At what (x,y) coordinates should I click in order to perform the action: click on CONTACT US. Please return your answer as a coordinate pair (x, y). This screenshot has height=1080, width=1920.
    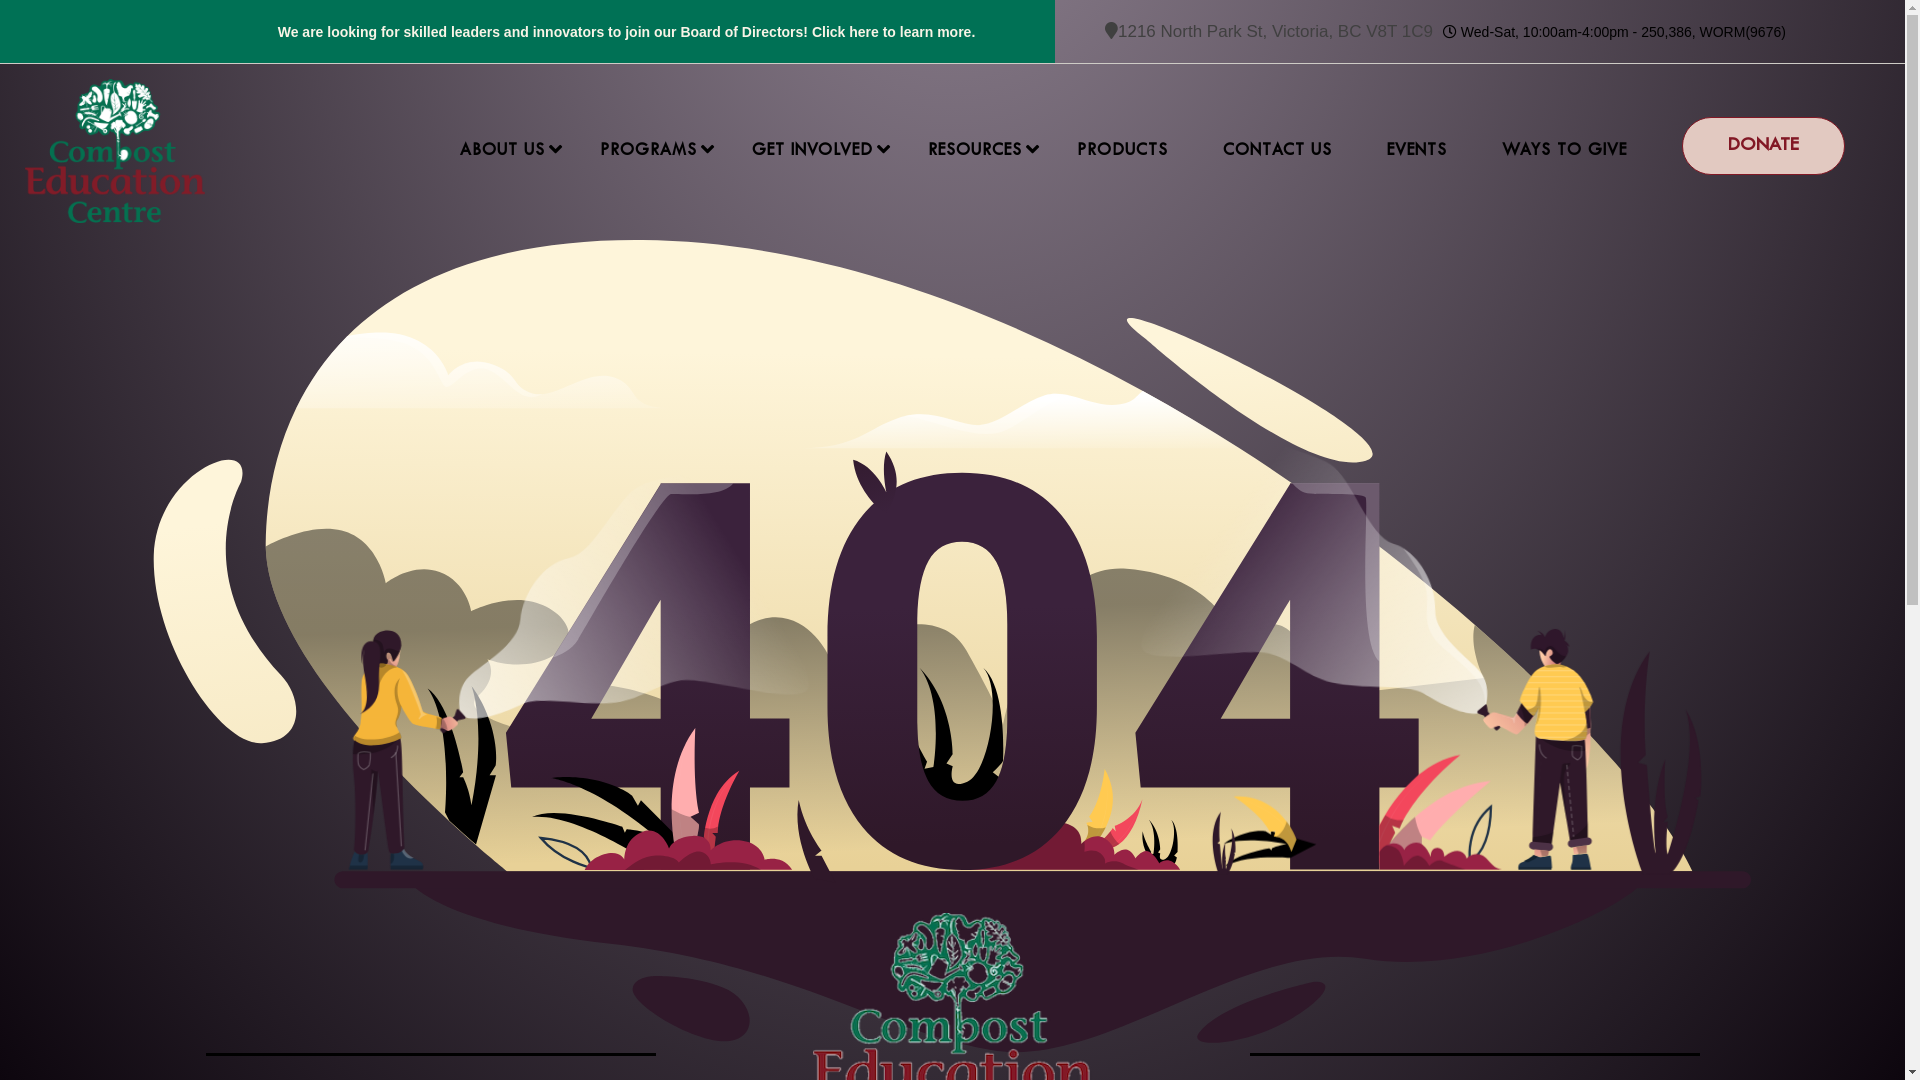
    Looking at the image, I should click on (1278, 151).